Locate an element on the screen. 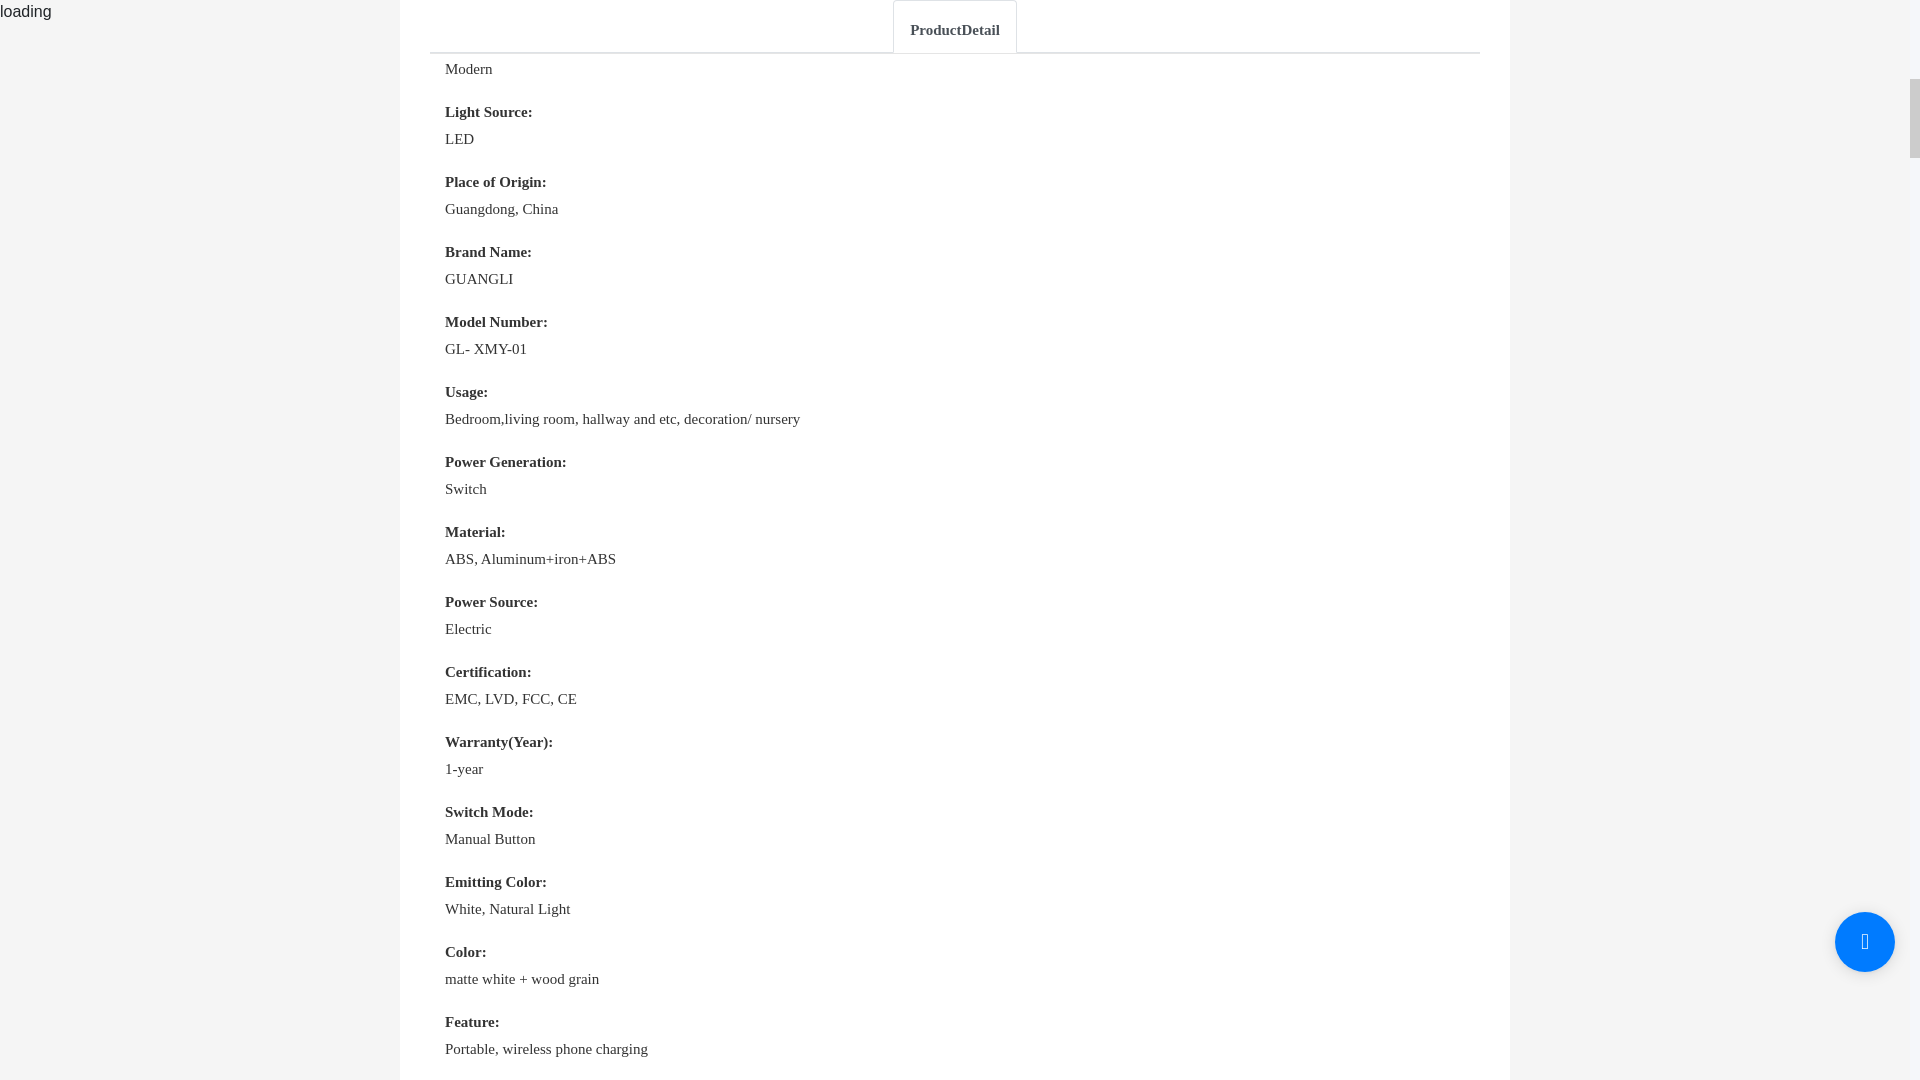 This screenshot has width=1920, height=1080. Power Generation is located at coordinates (506, 461).